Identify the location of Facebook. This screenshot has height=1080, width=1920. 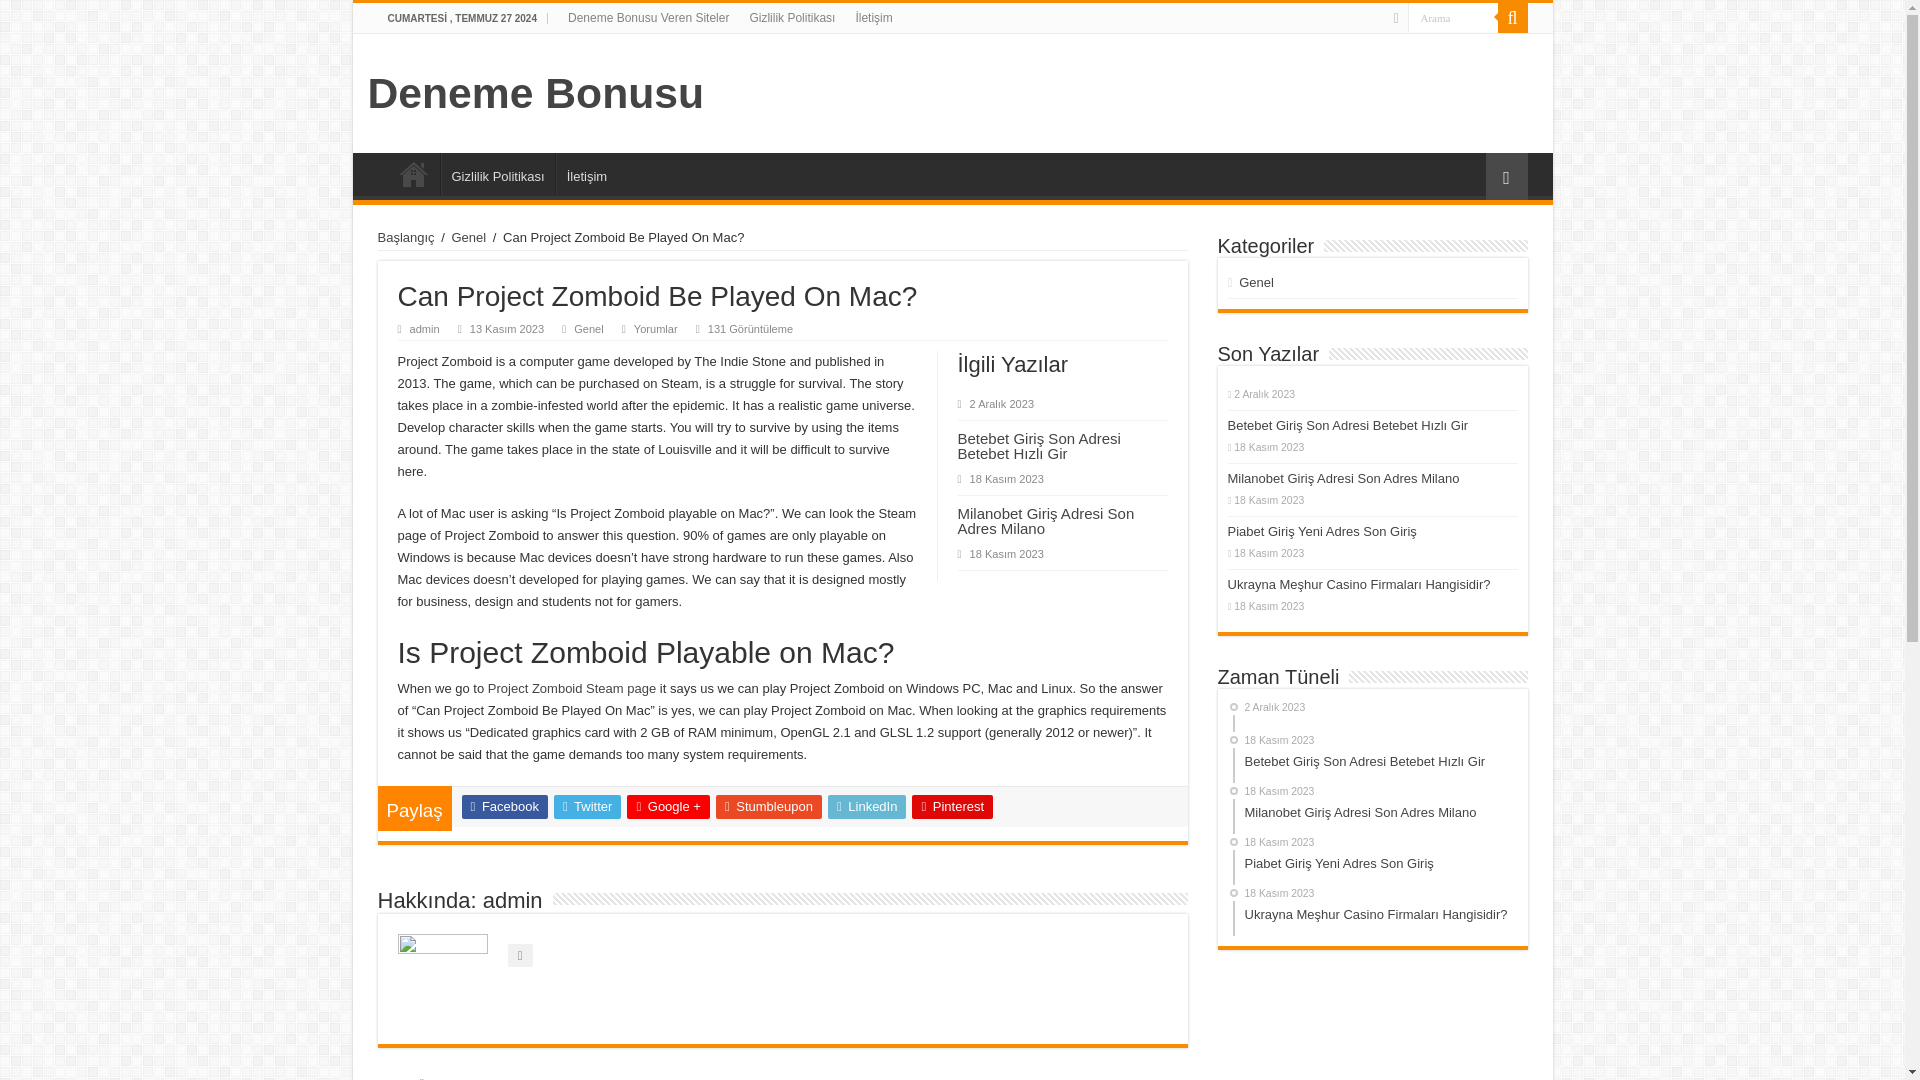
(952, 806).